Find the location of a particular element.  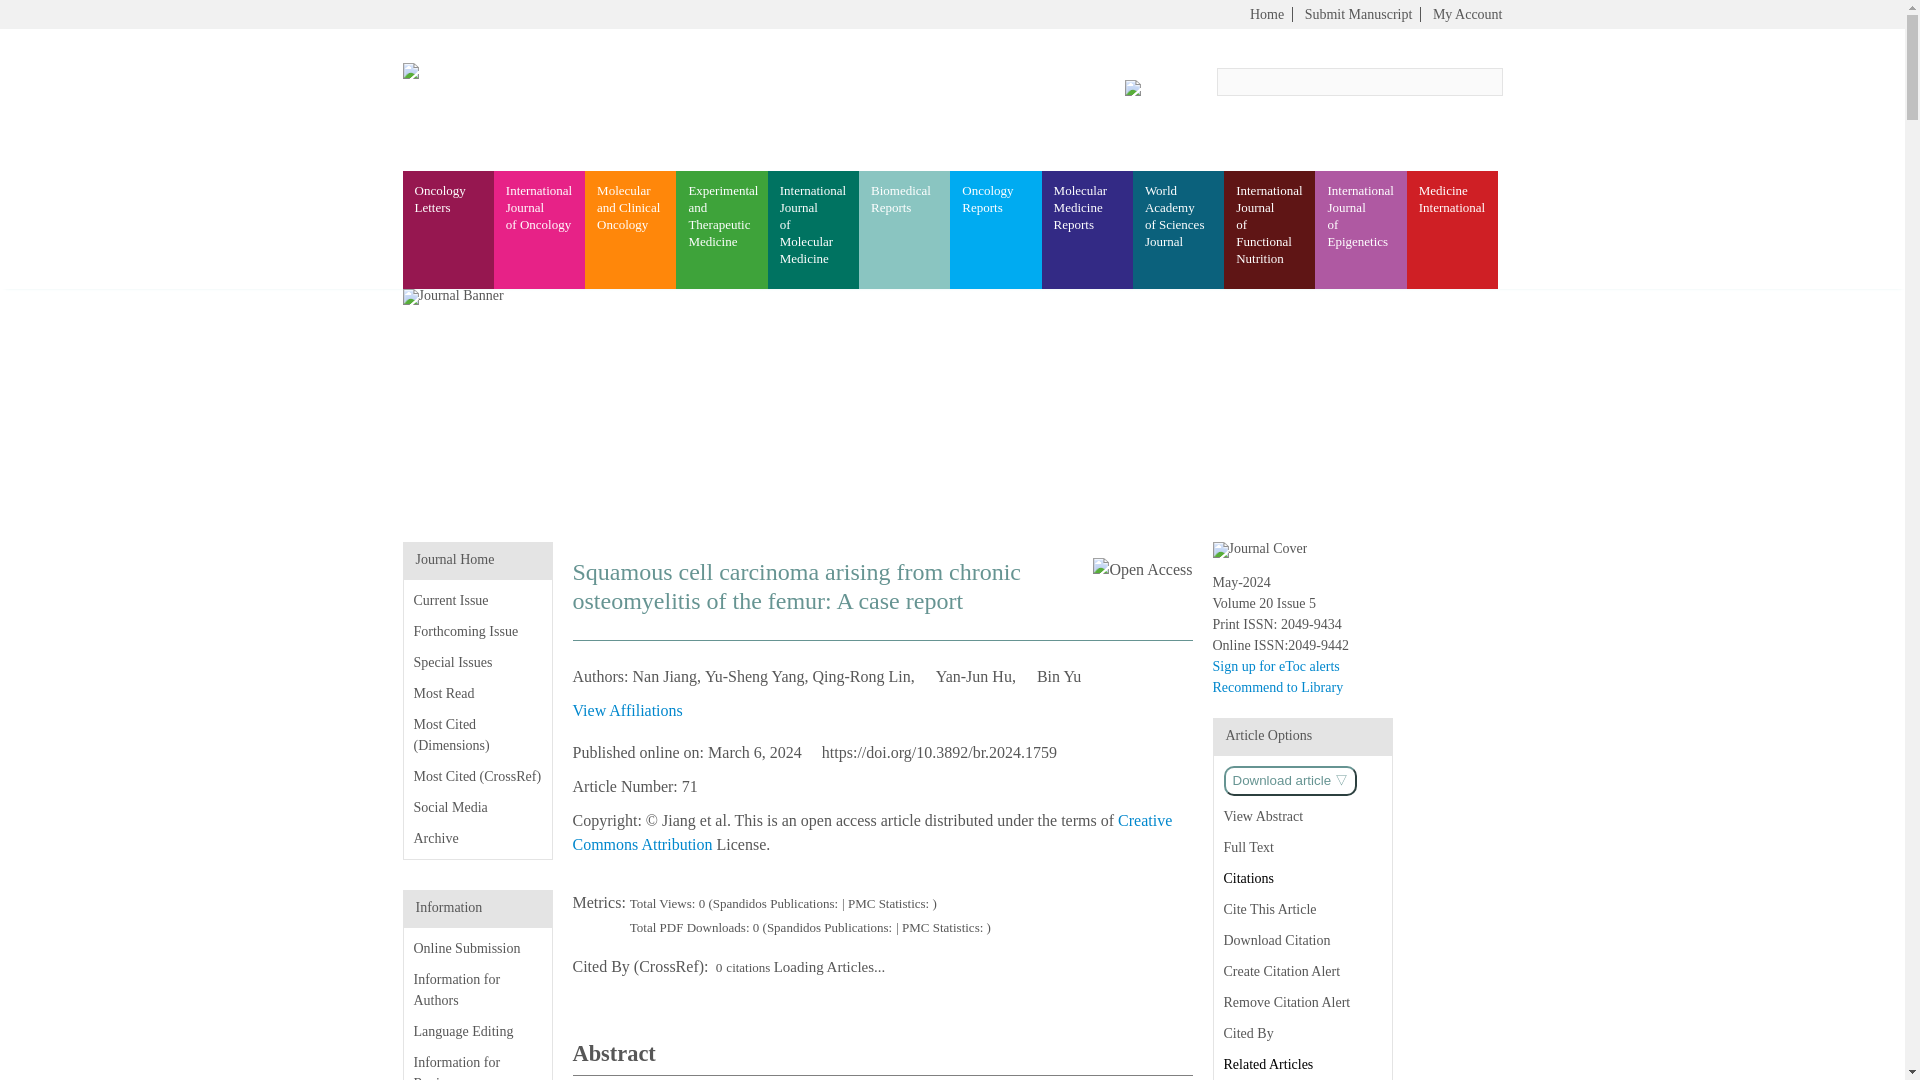

Social Media is located at coordinates (1425, 106).